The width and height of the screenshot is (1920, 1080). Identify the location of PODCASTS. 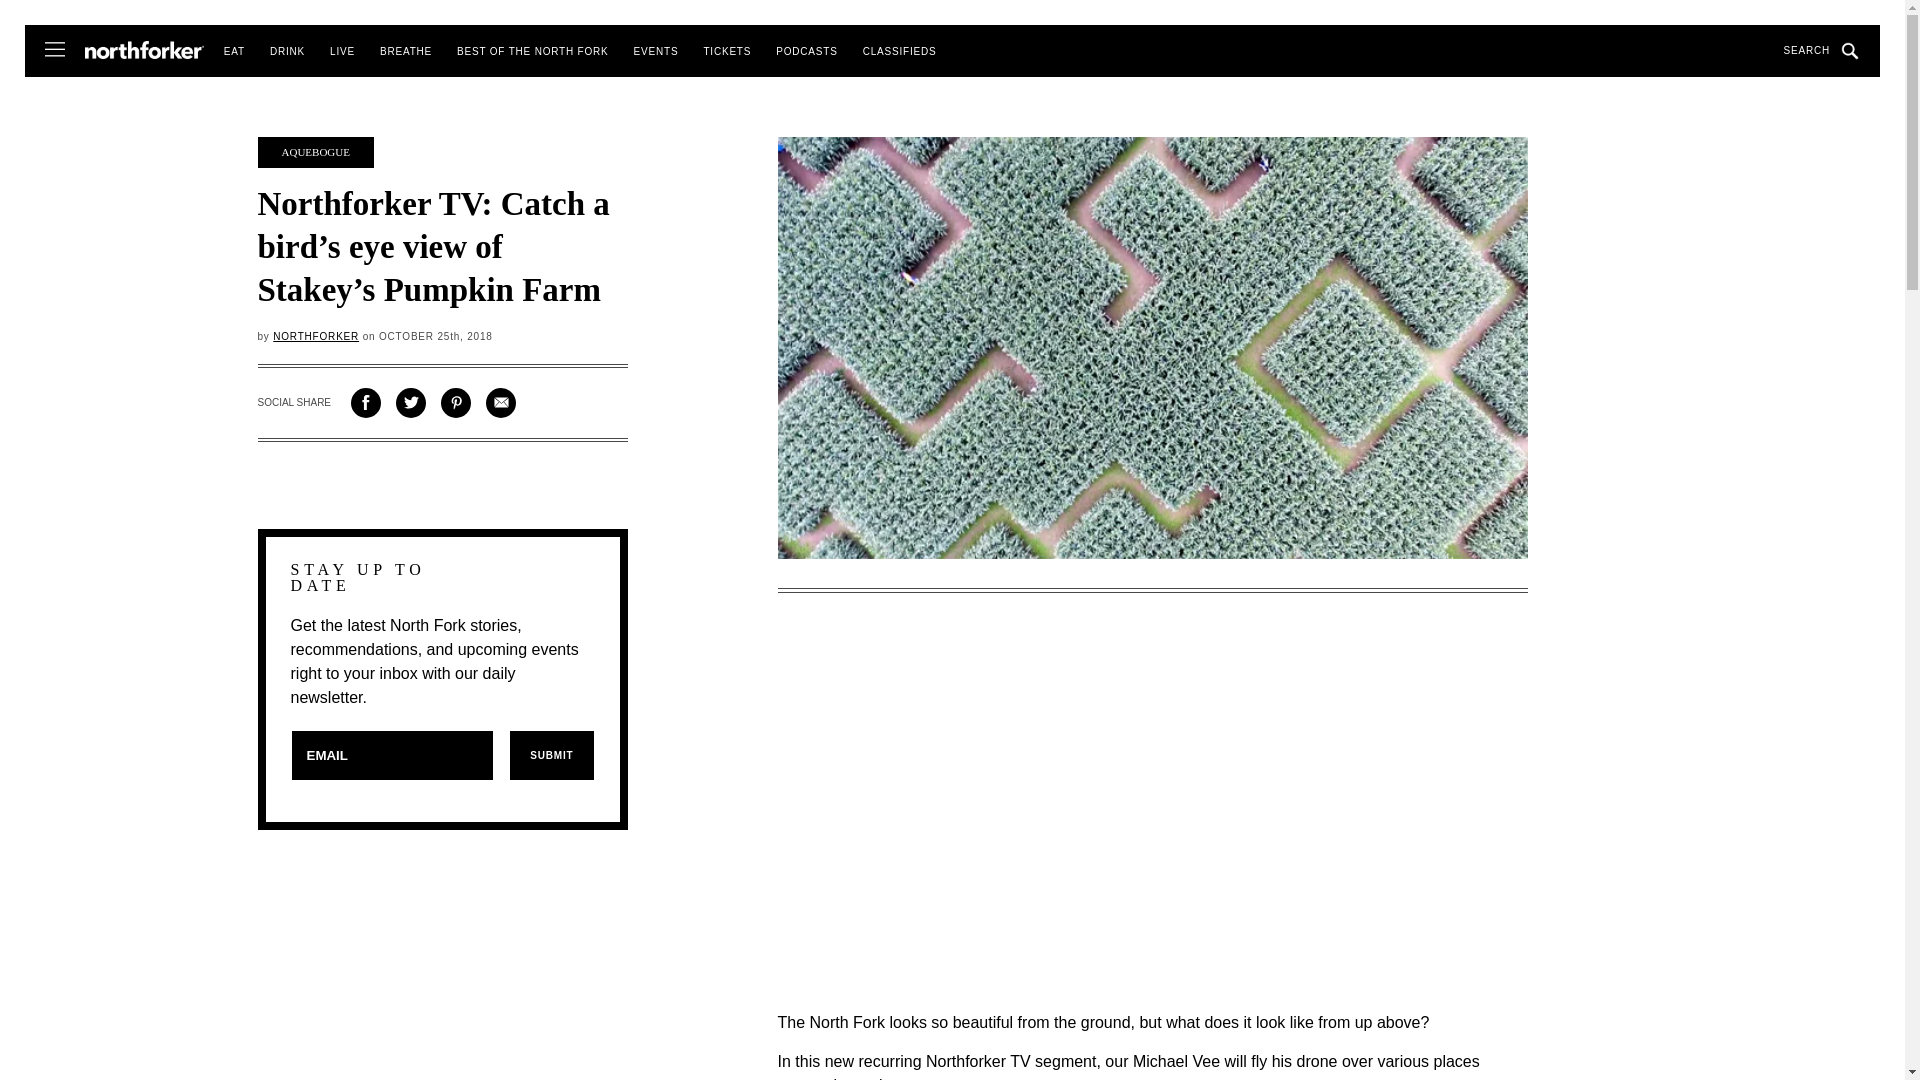
(806, 52).